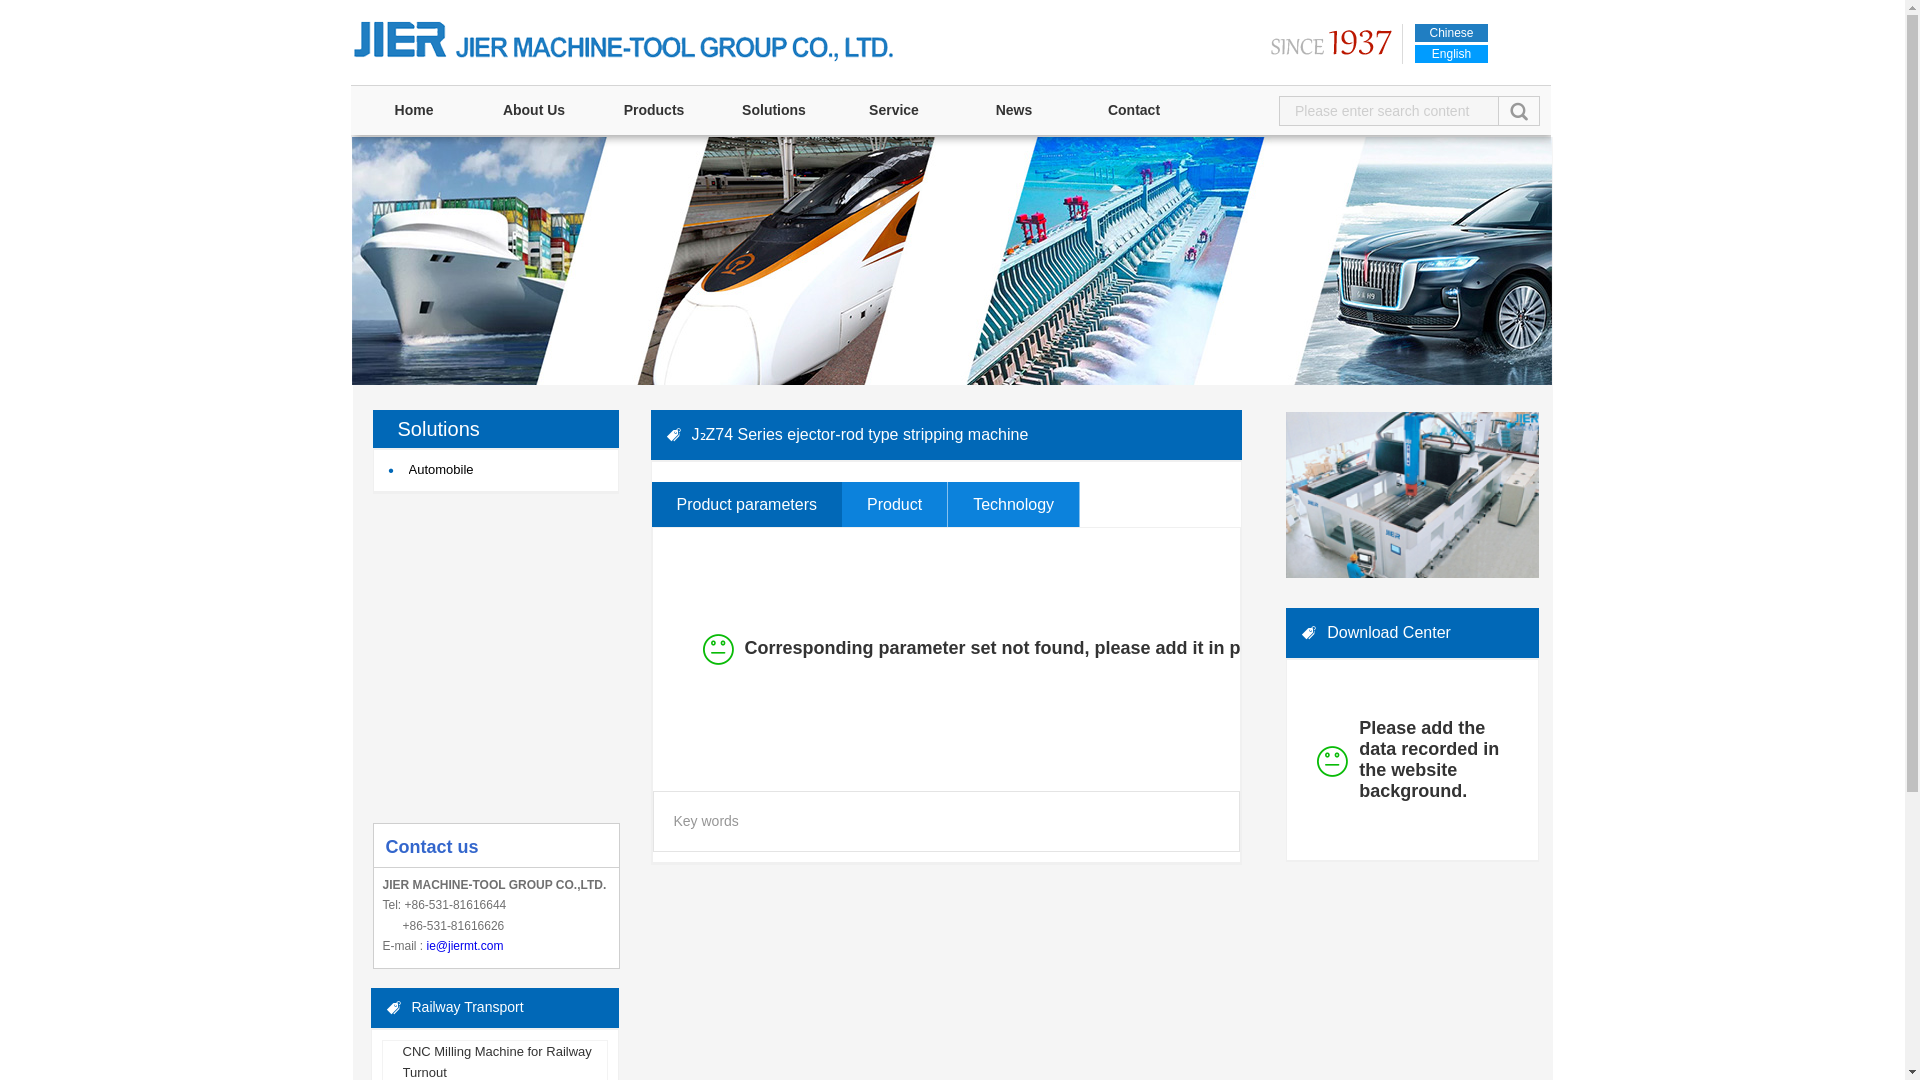  Describe the element at coordinates (1452, 32) in the screenshot. I see `Chinese` at that location.